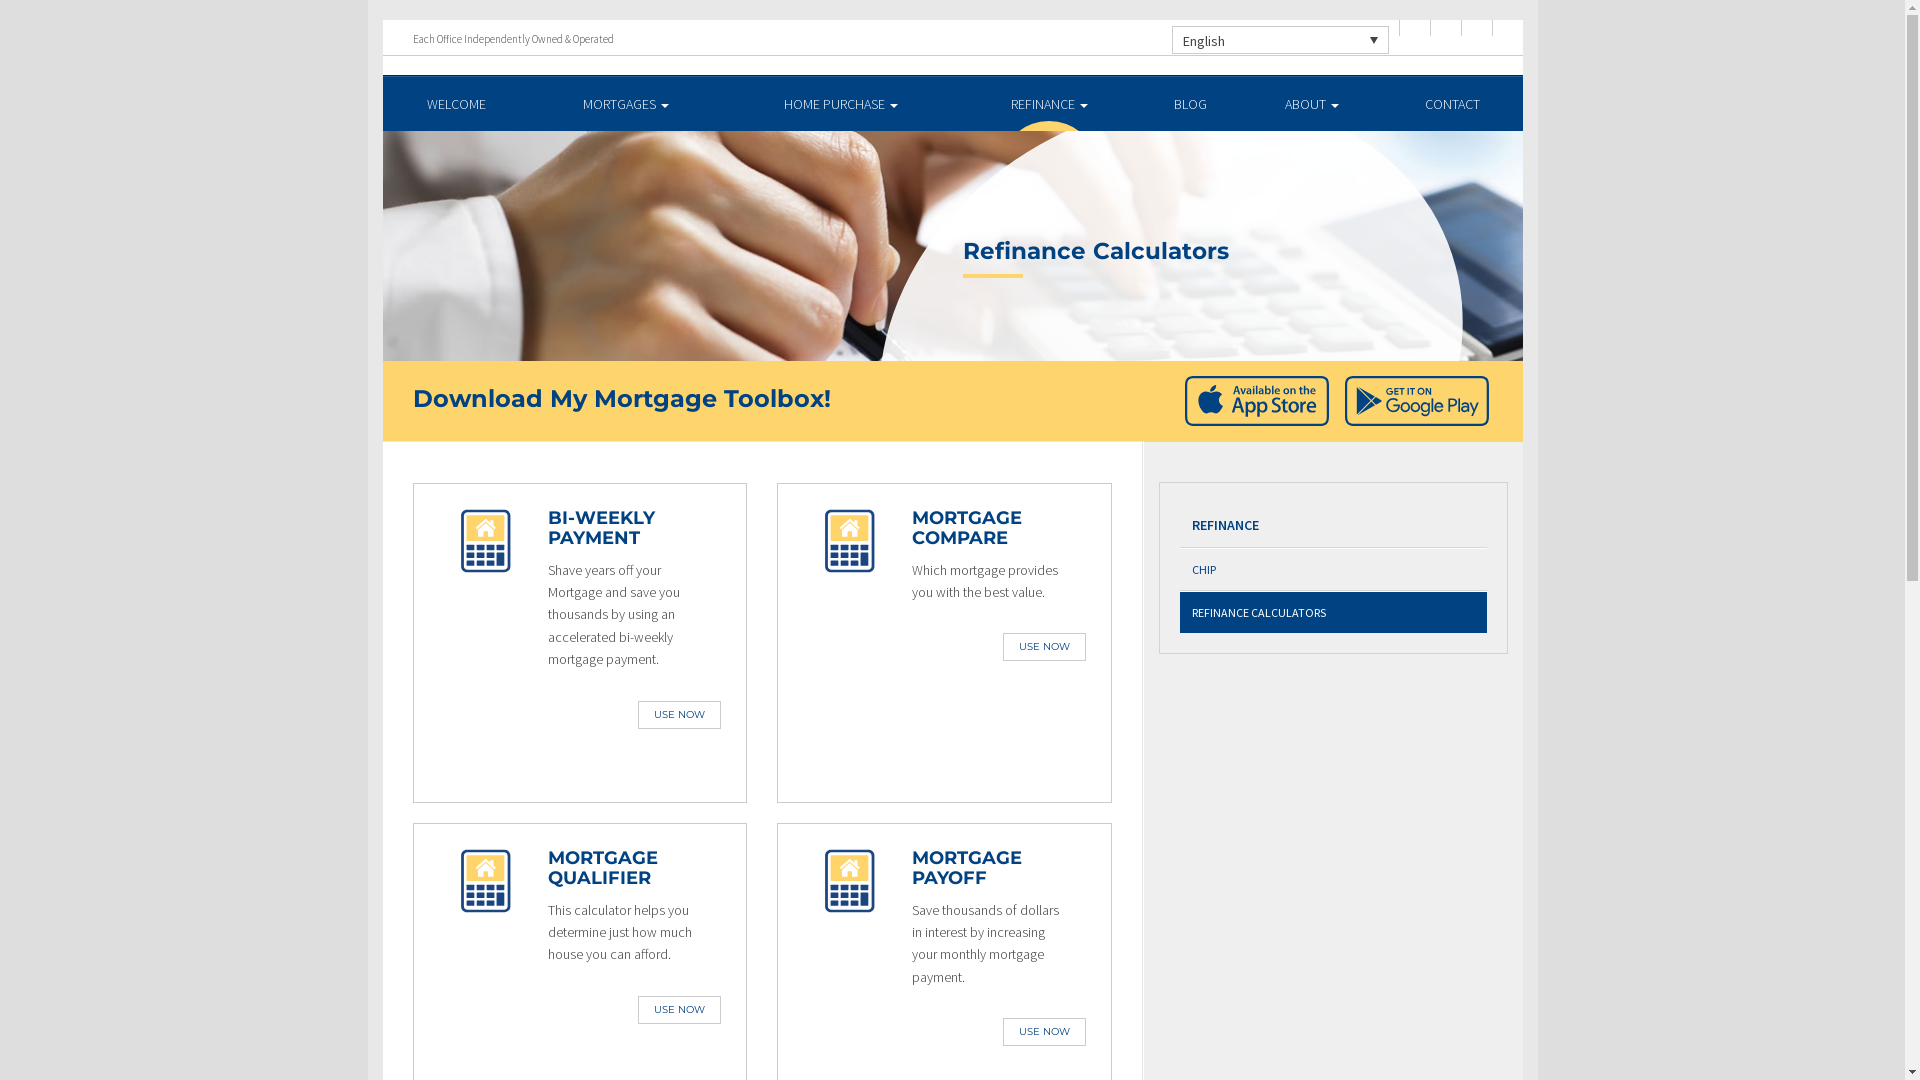 Image resolution: width=1920 pixels, height=1080 pixels. What do you see at coordinates (680, 1010) in the screenshot?
I see `USE NOW` at bounding box center [680, 1010].